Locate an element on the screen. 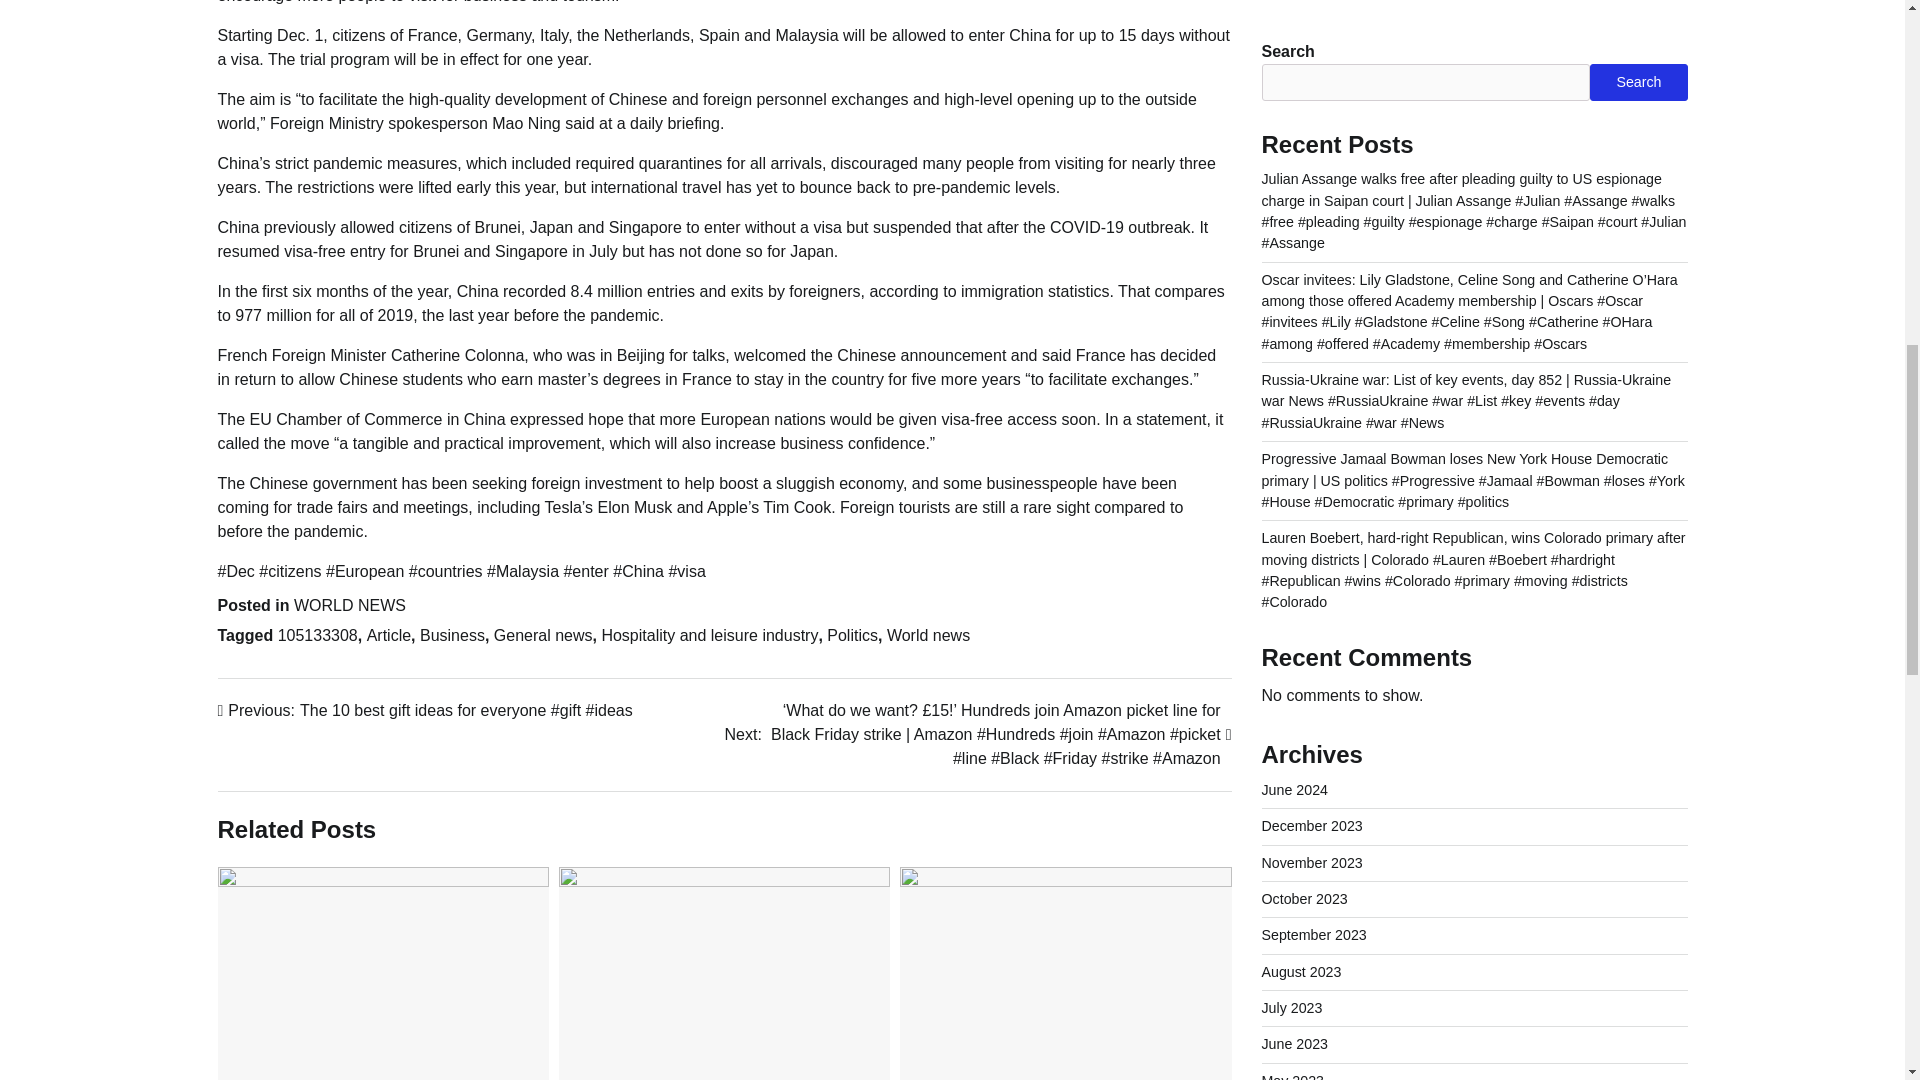  General news is located at coordinates (543, 635).